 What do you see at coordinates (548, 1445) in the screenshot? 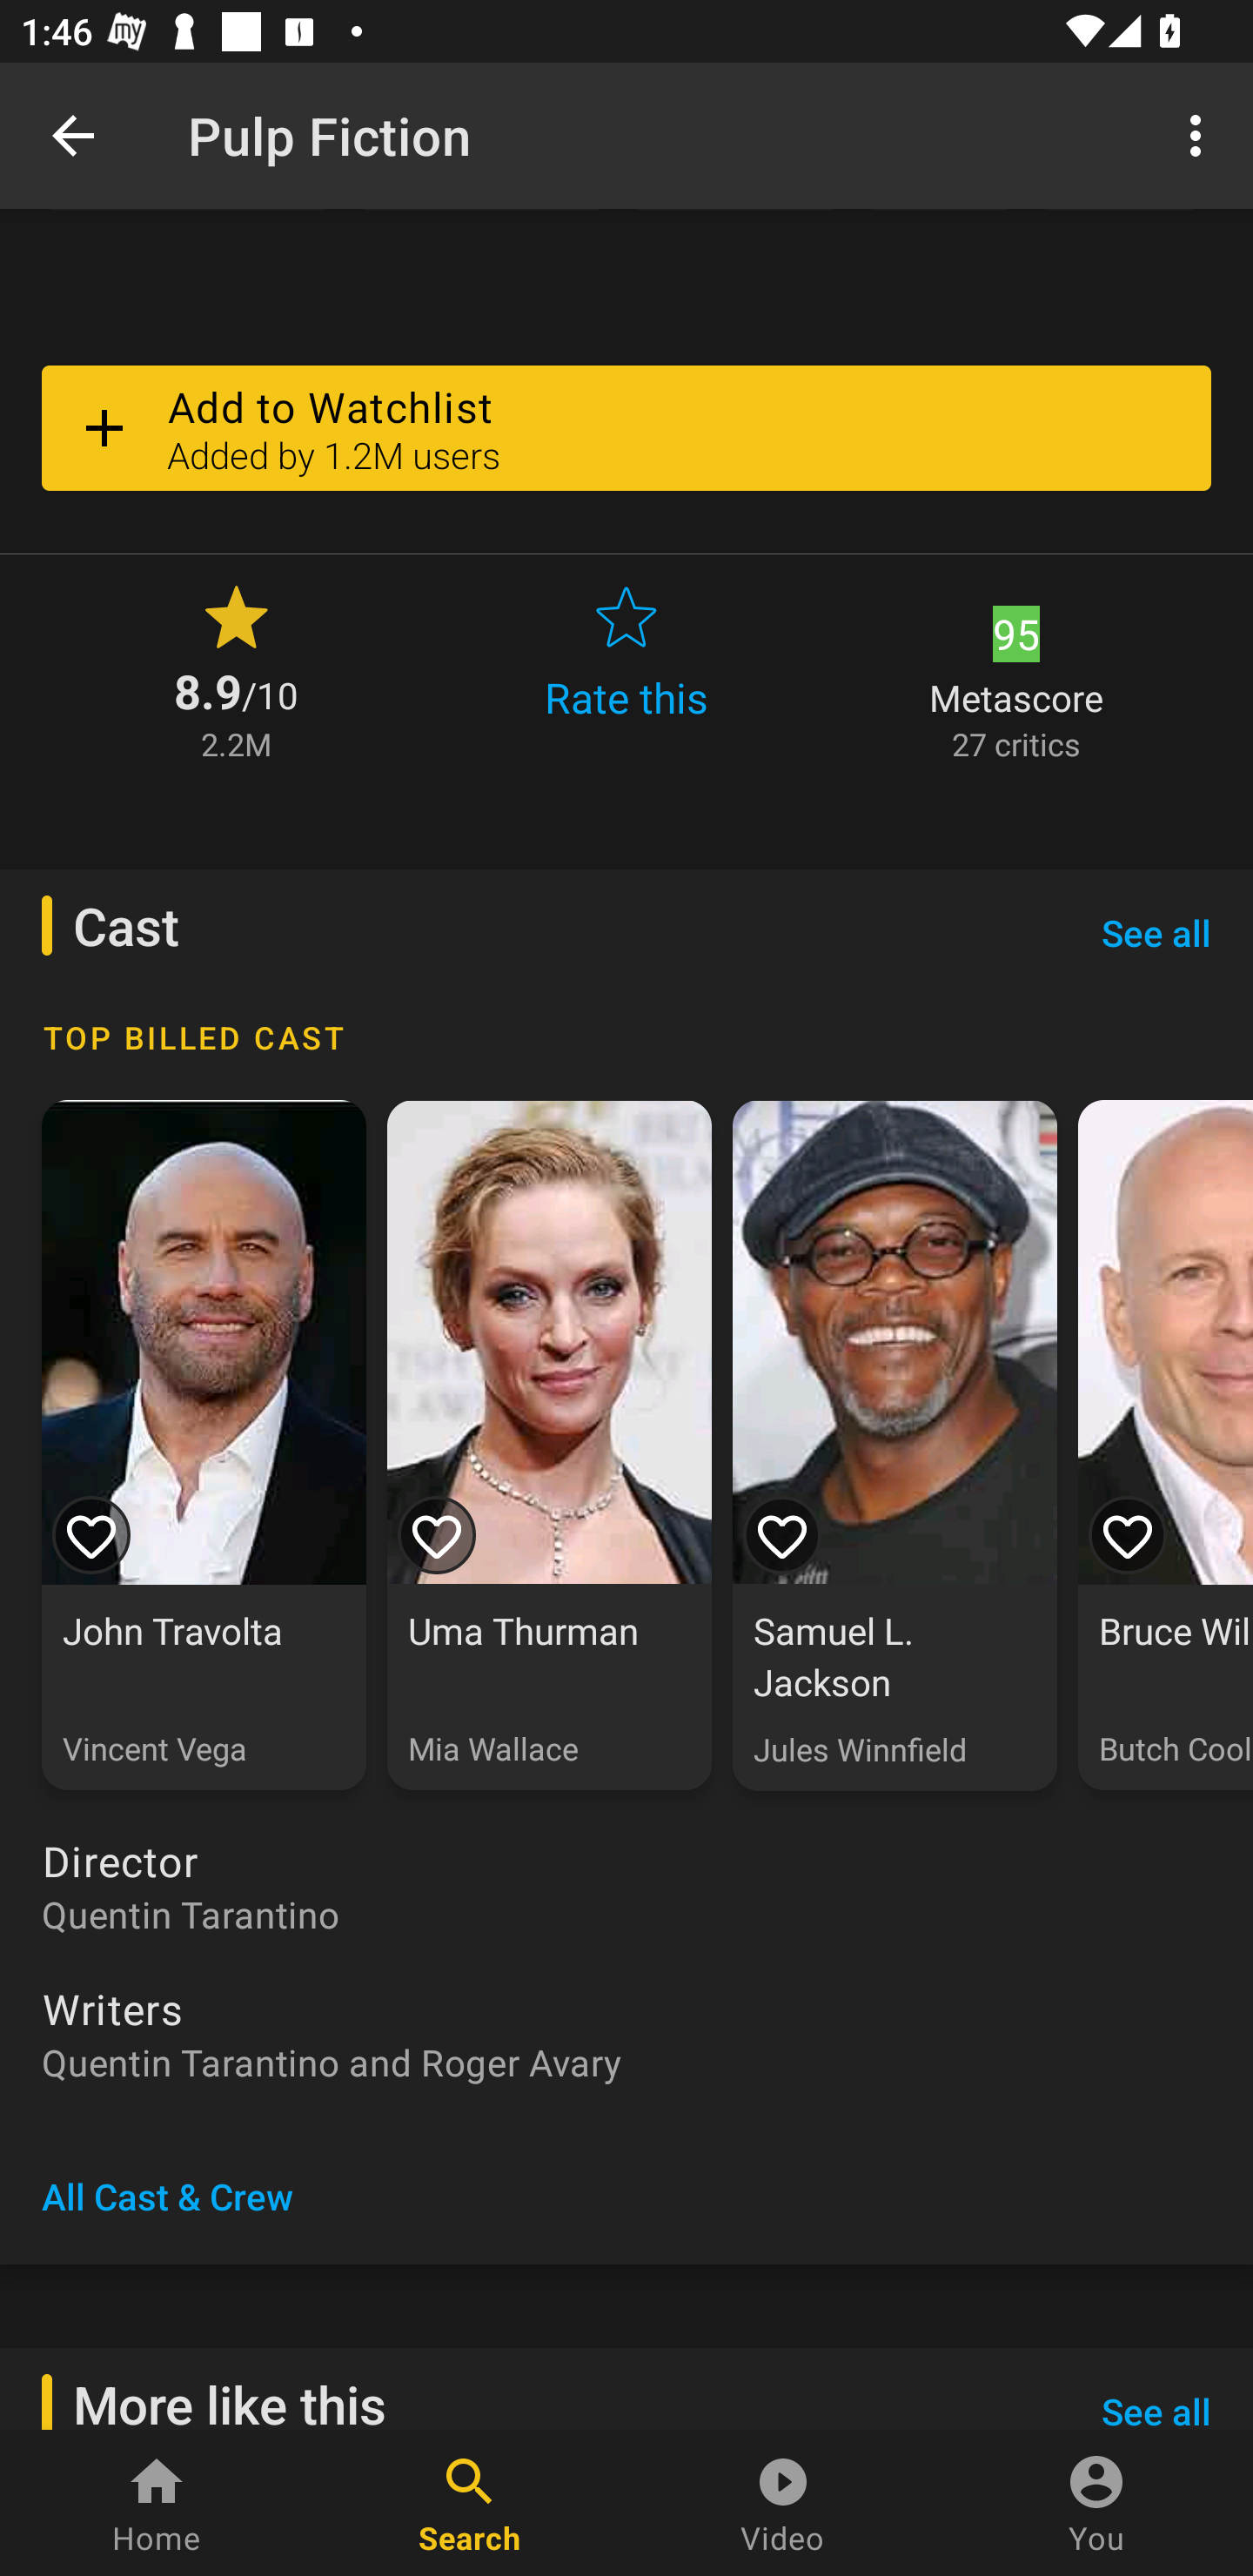
I see `Uma Thurman Mia Wallace` at bounding box center [548, 1445].